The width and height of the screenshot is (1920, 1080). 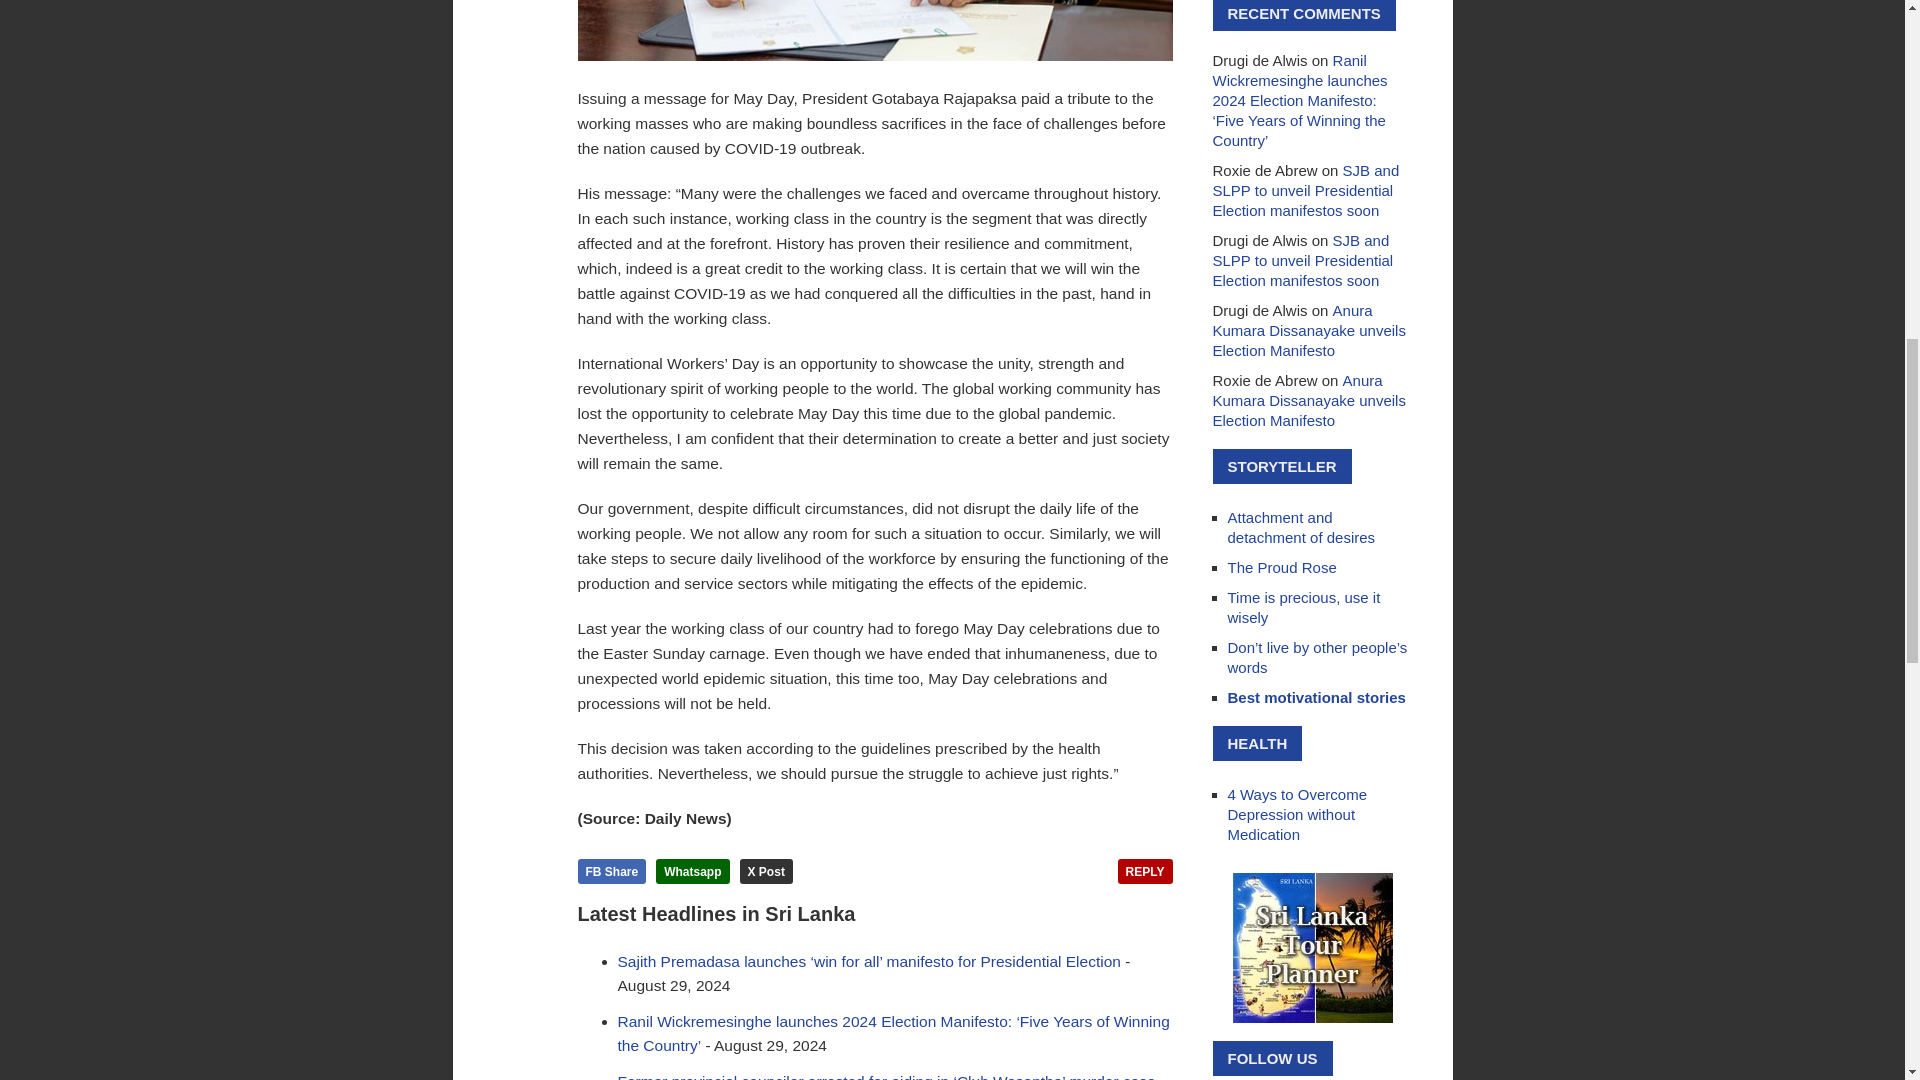 What do you see at coordinates (612, 871) in the screenshot?
I see `Share on Facebook` at bounding box center [612, 871].